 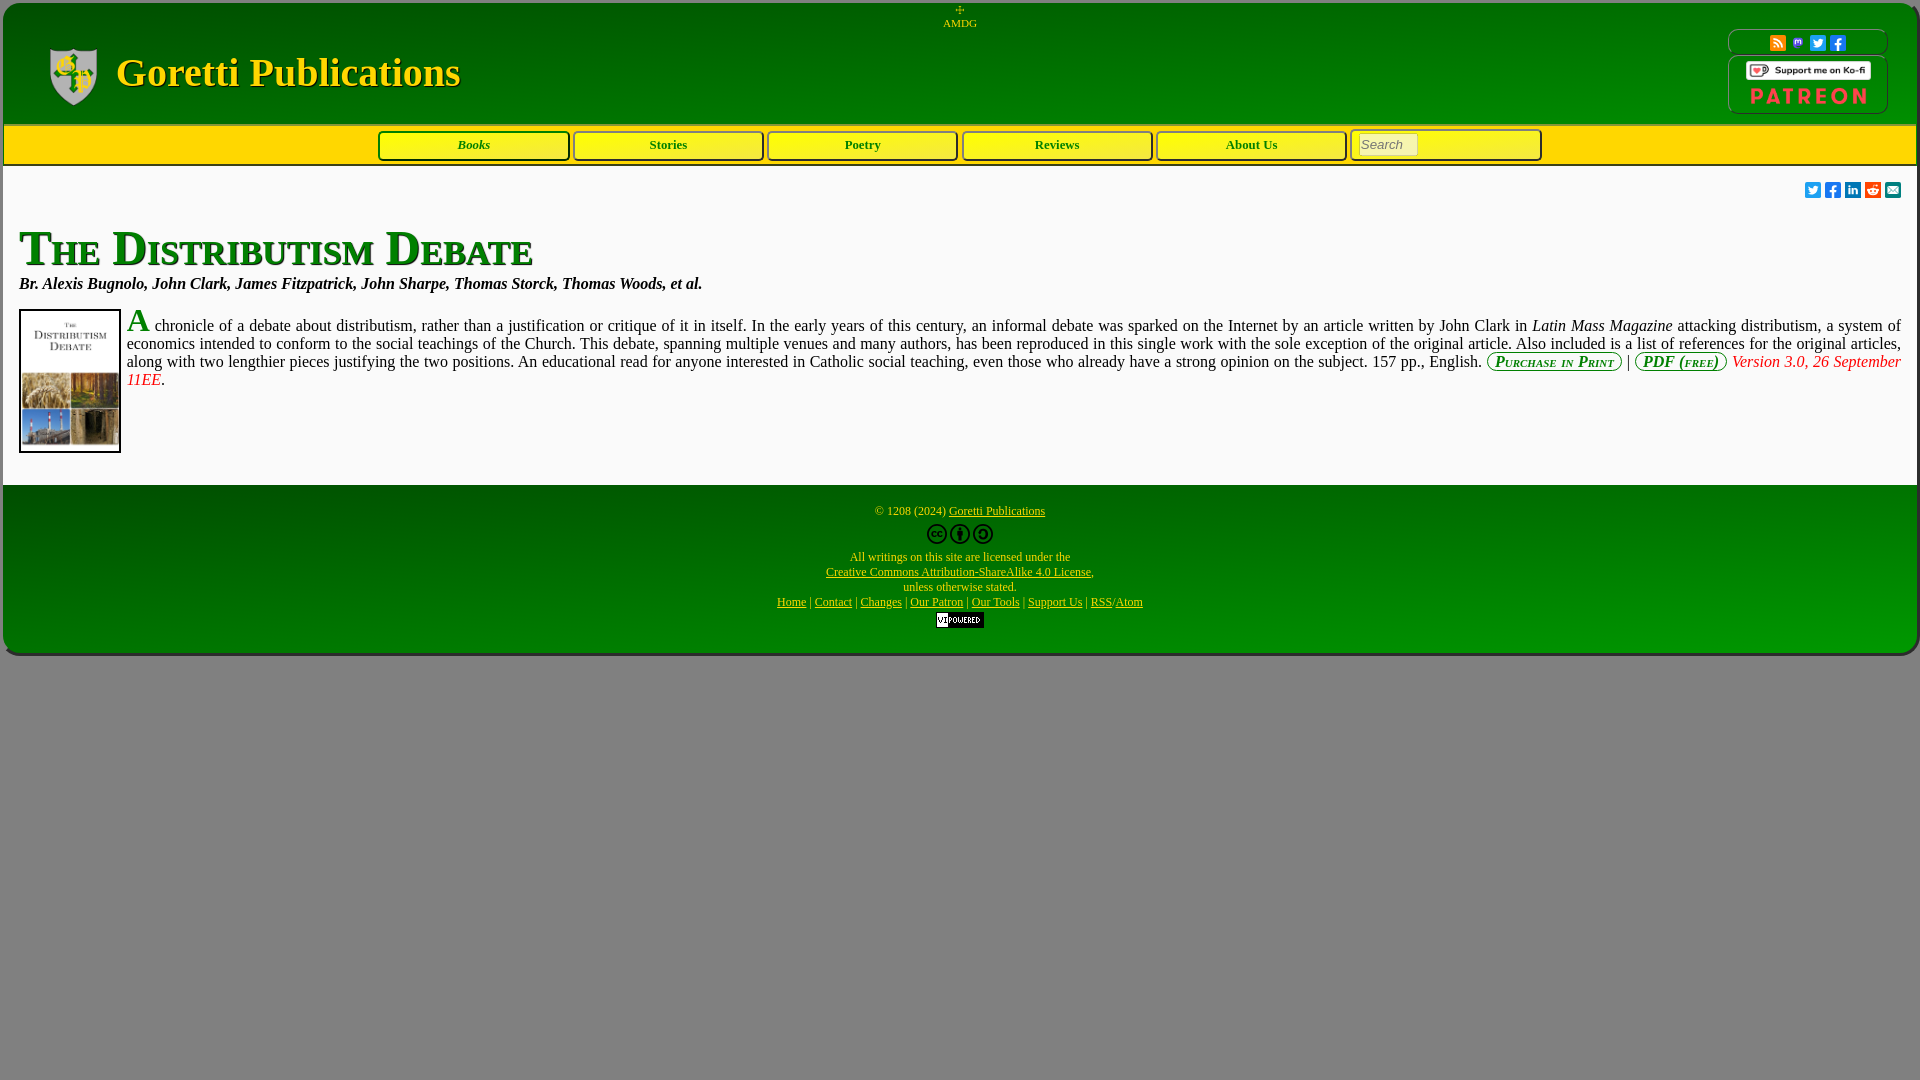 What do you see at coordinates (474, 146) in the screenshot?
I see `Books` at bounding box center [474, 146].